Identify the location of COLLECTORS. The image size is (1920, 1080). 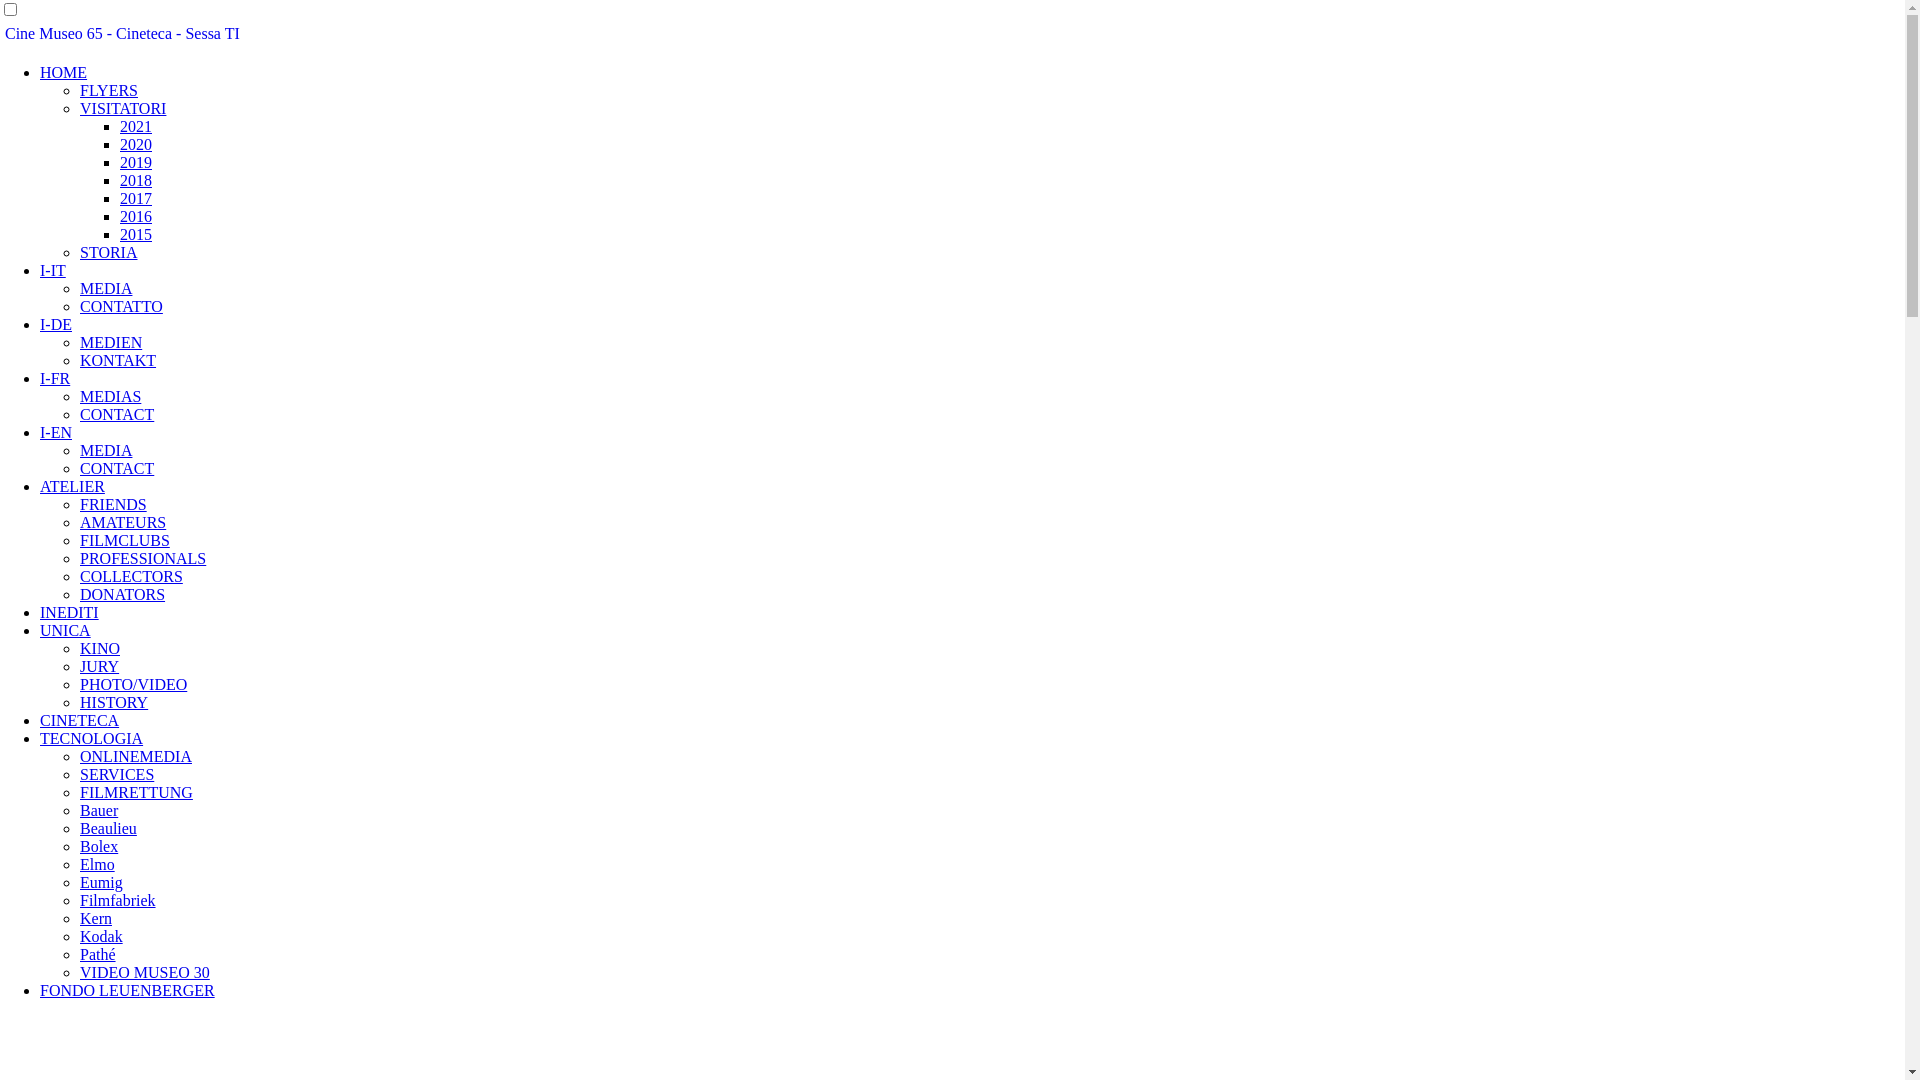
(132, 576).